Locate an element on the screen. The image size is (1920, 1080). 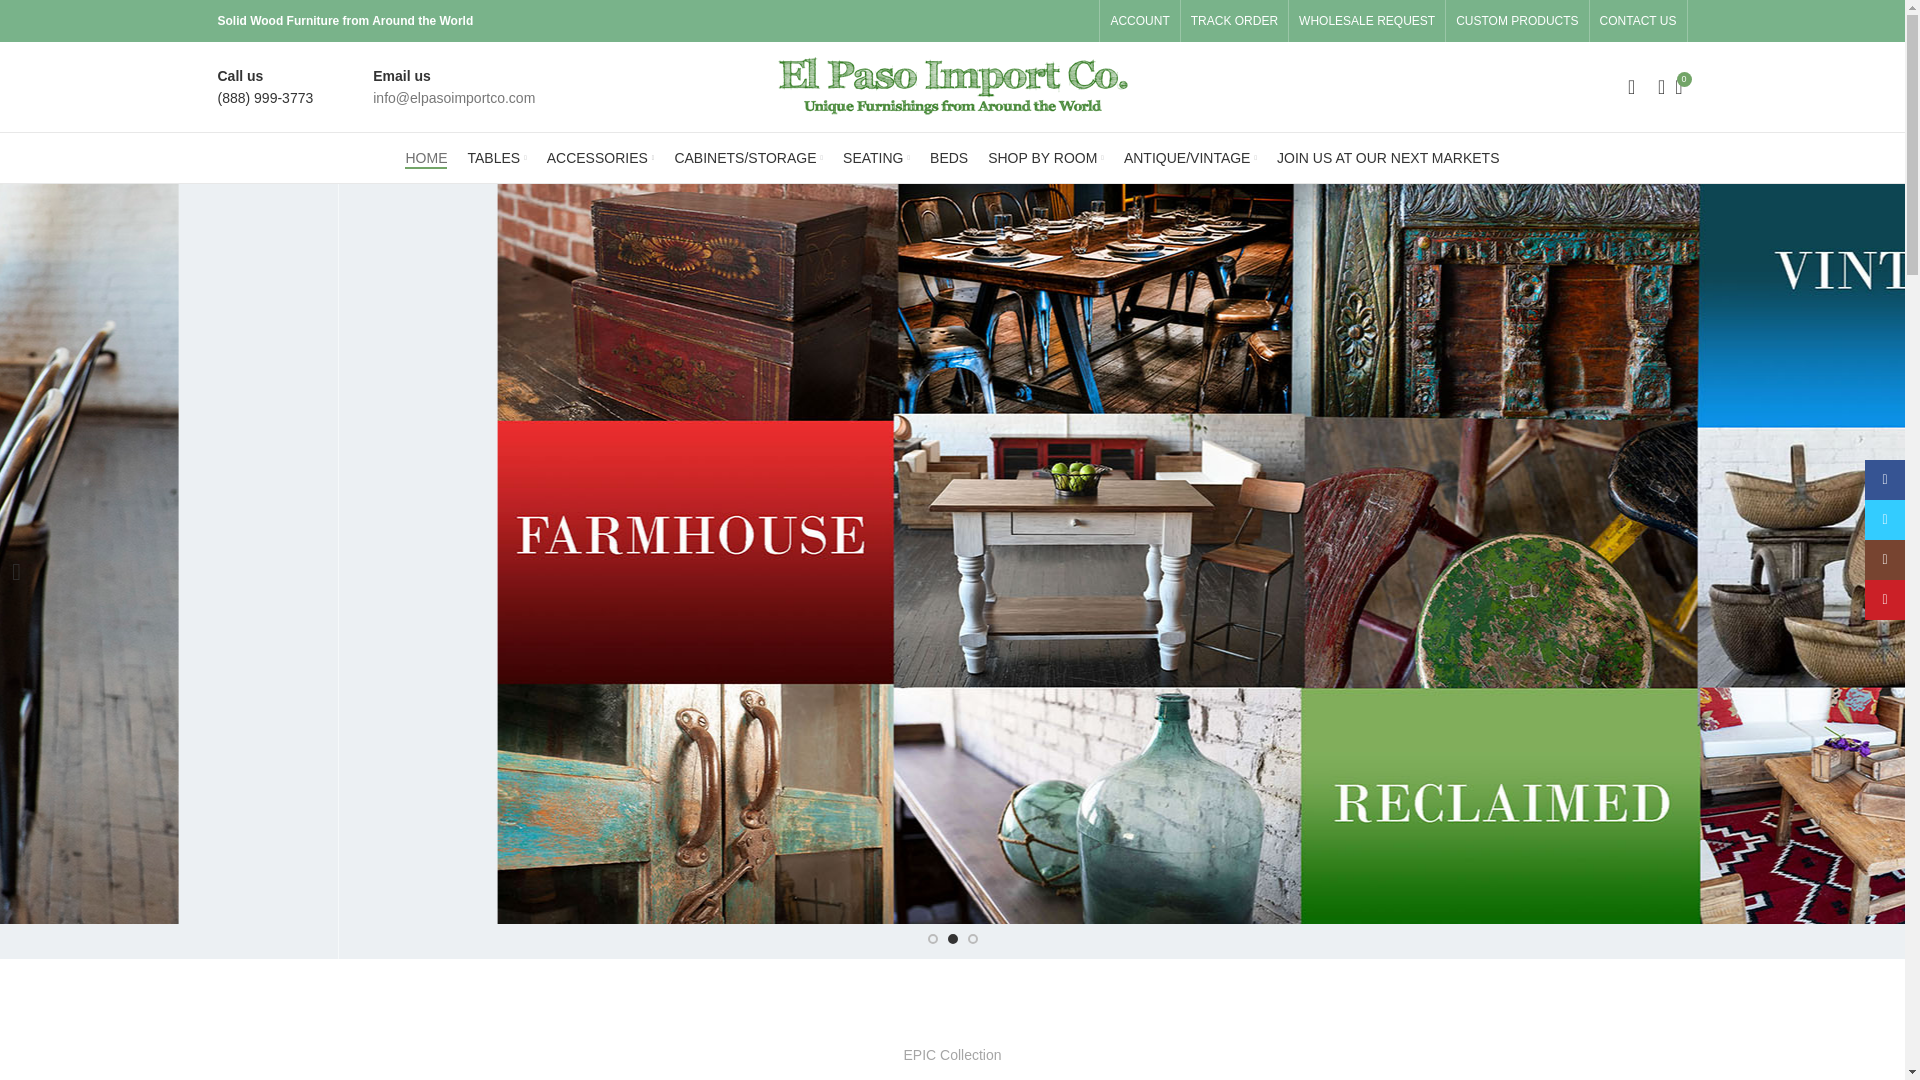
TABLES is located at coordinates (496, 158).